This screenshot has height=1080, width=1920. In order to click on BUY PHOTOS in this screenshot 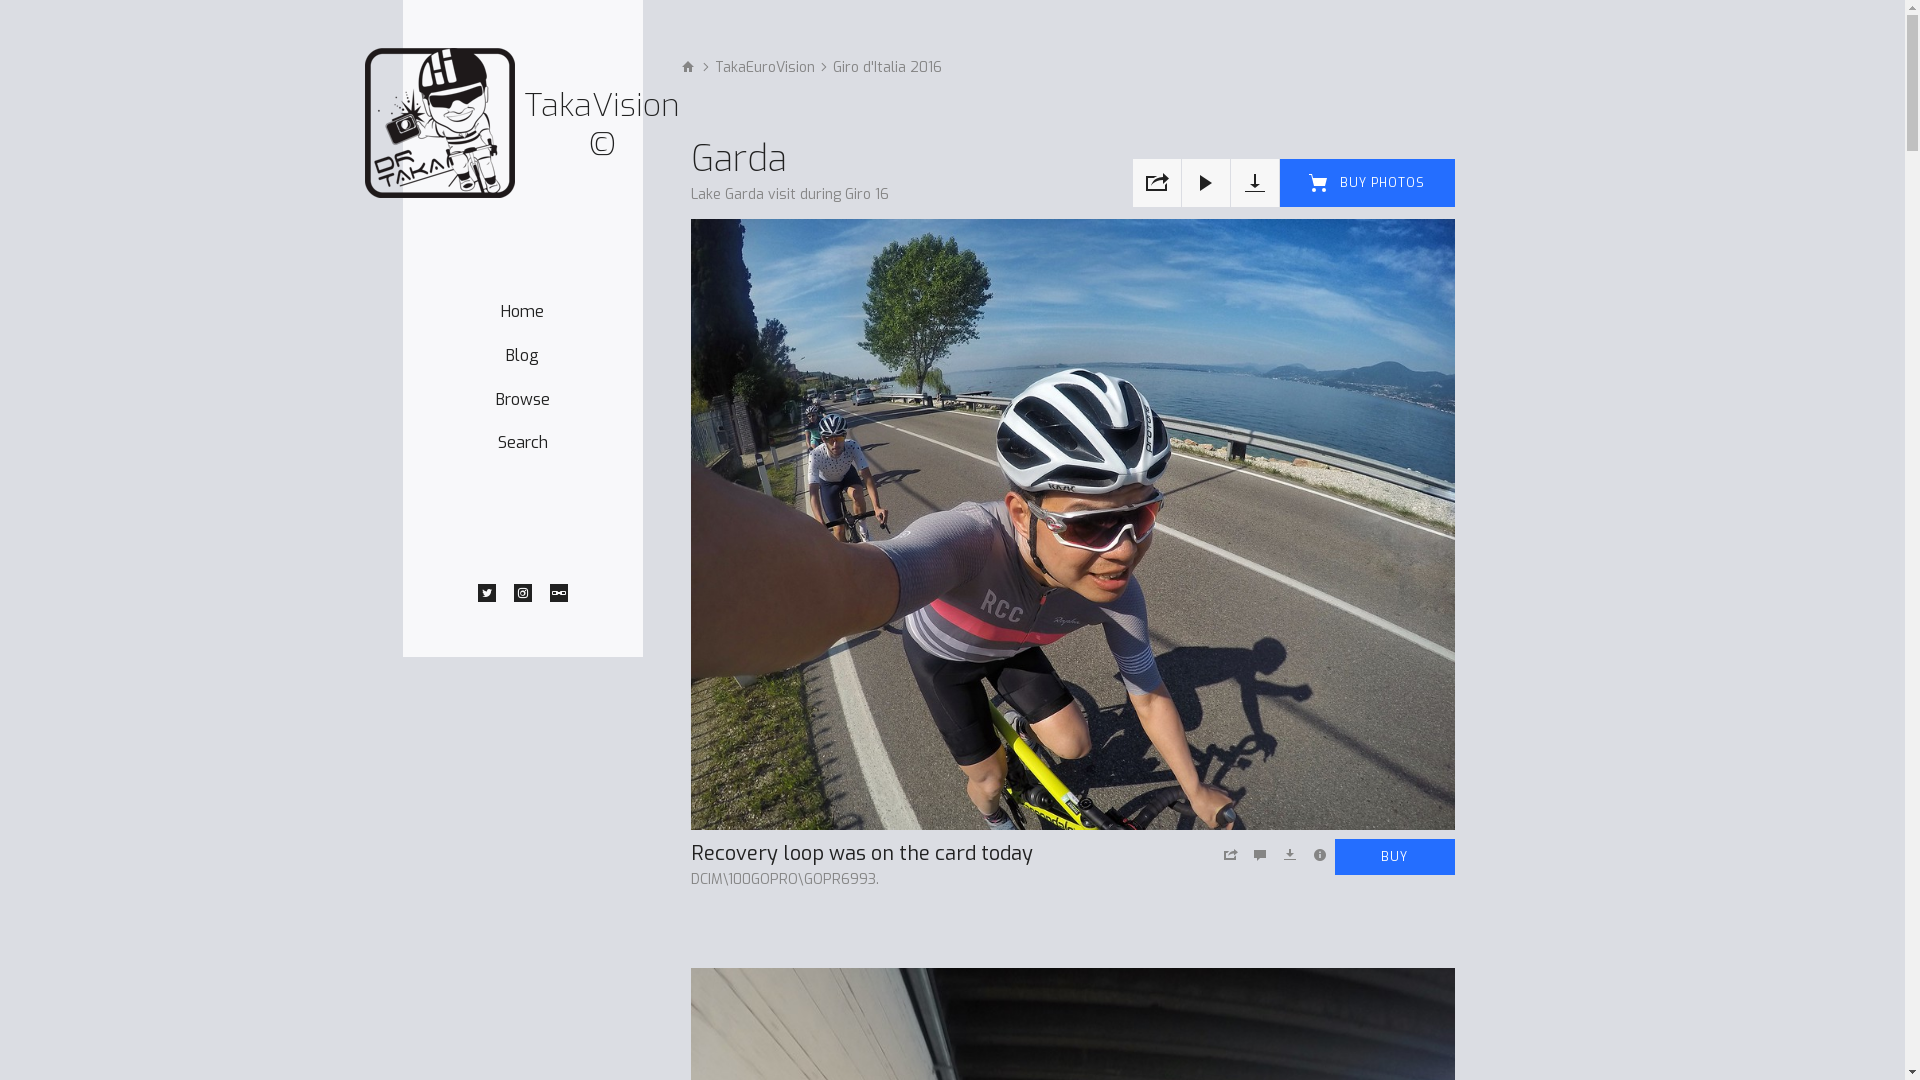, I will do `click(1368, 183)`.